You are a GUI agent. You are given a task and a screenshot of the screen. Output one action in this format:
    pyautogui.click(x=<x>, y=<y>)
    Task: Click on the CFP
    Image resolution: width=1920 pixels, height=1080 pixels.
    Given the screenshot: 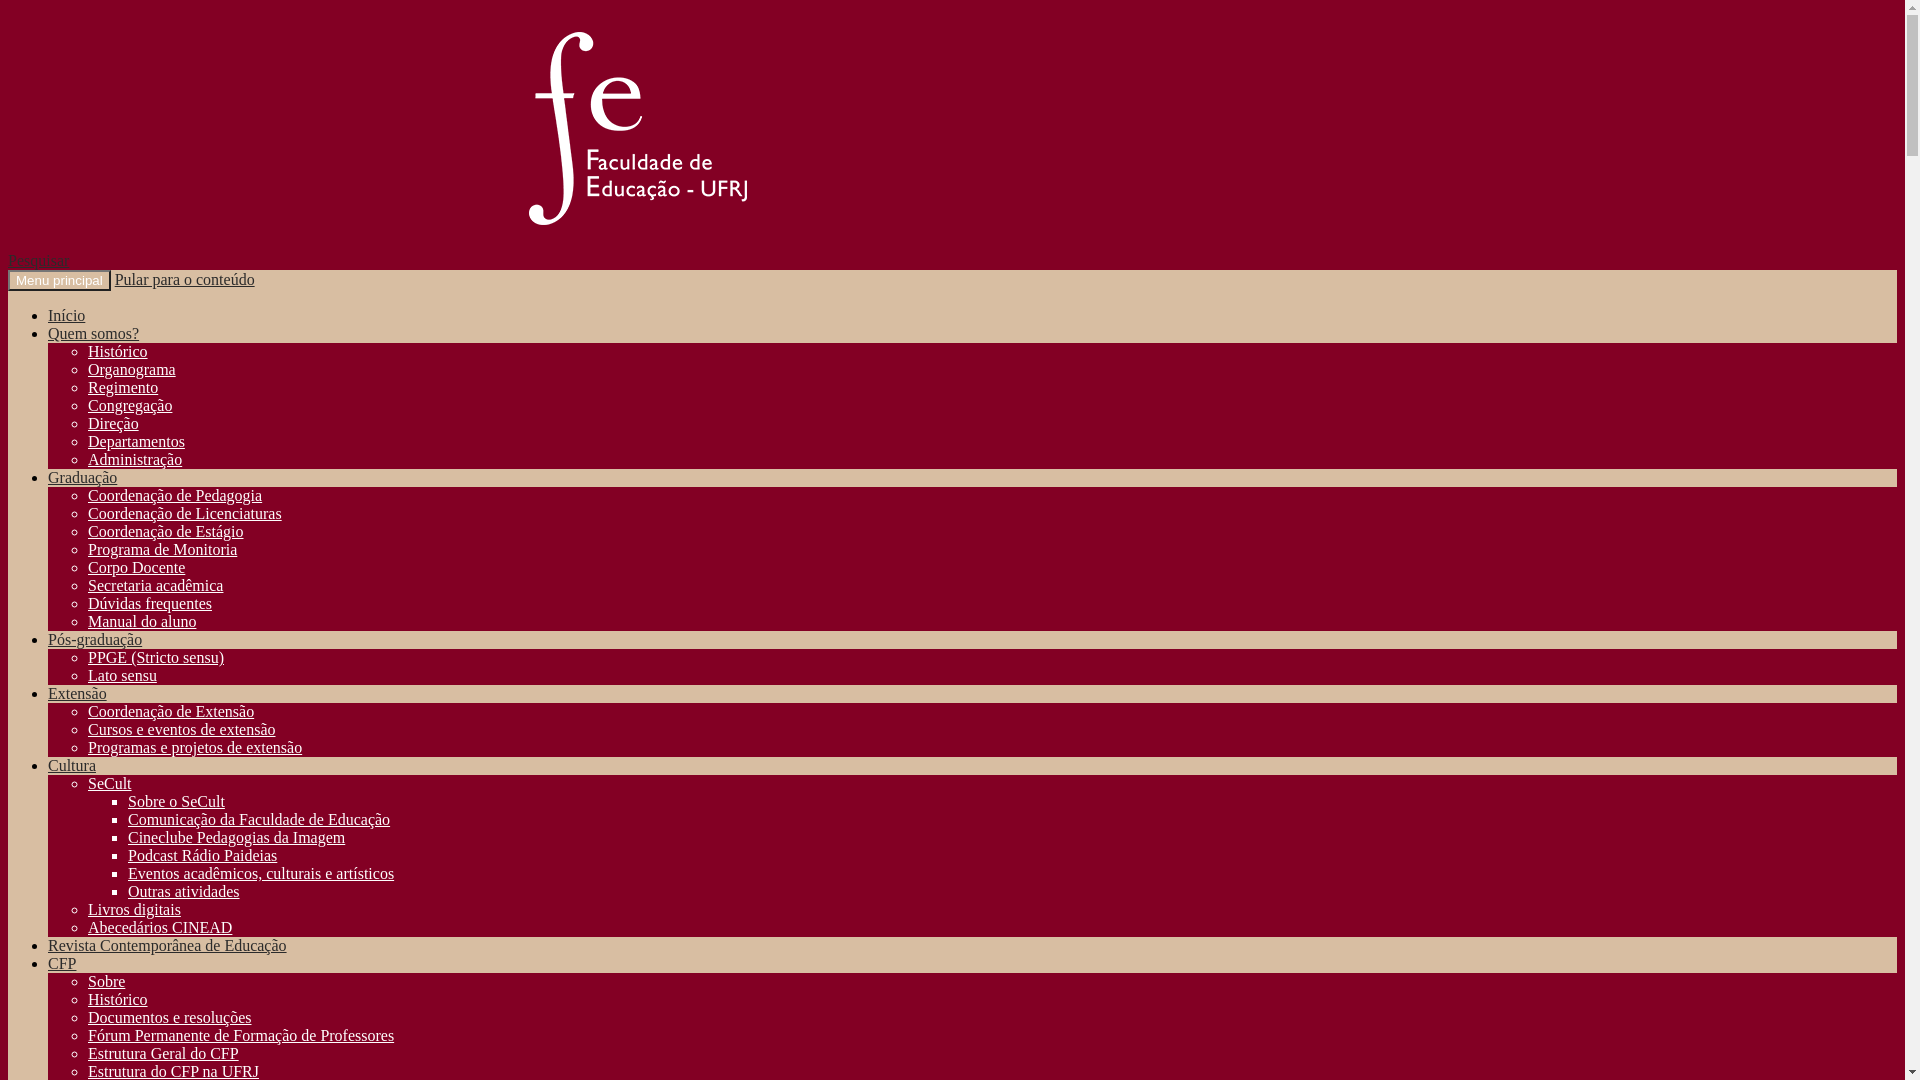 What is the action you would take?
    pyautogui.click(x=62, y=964)
    